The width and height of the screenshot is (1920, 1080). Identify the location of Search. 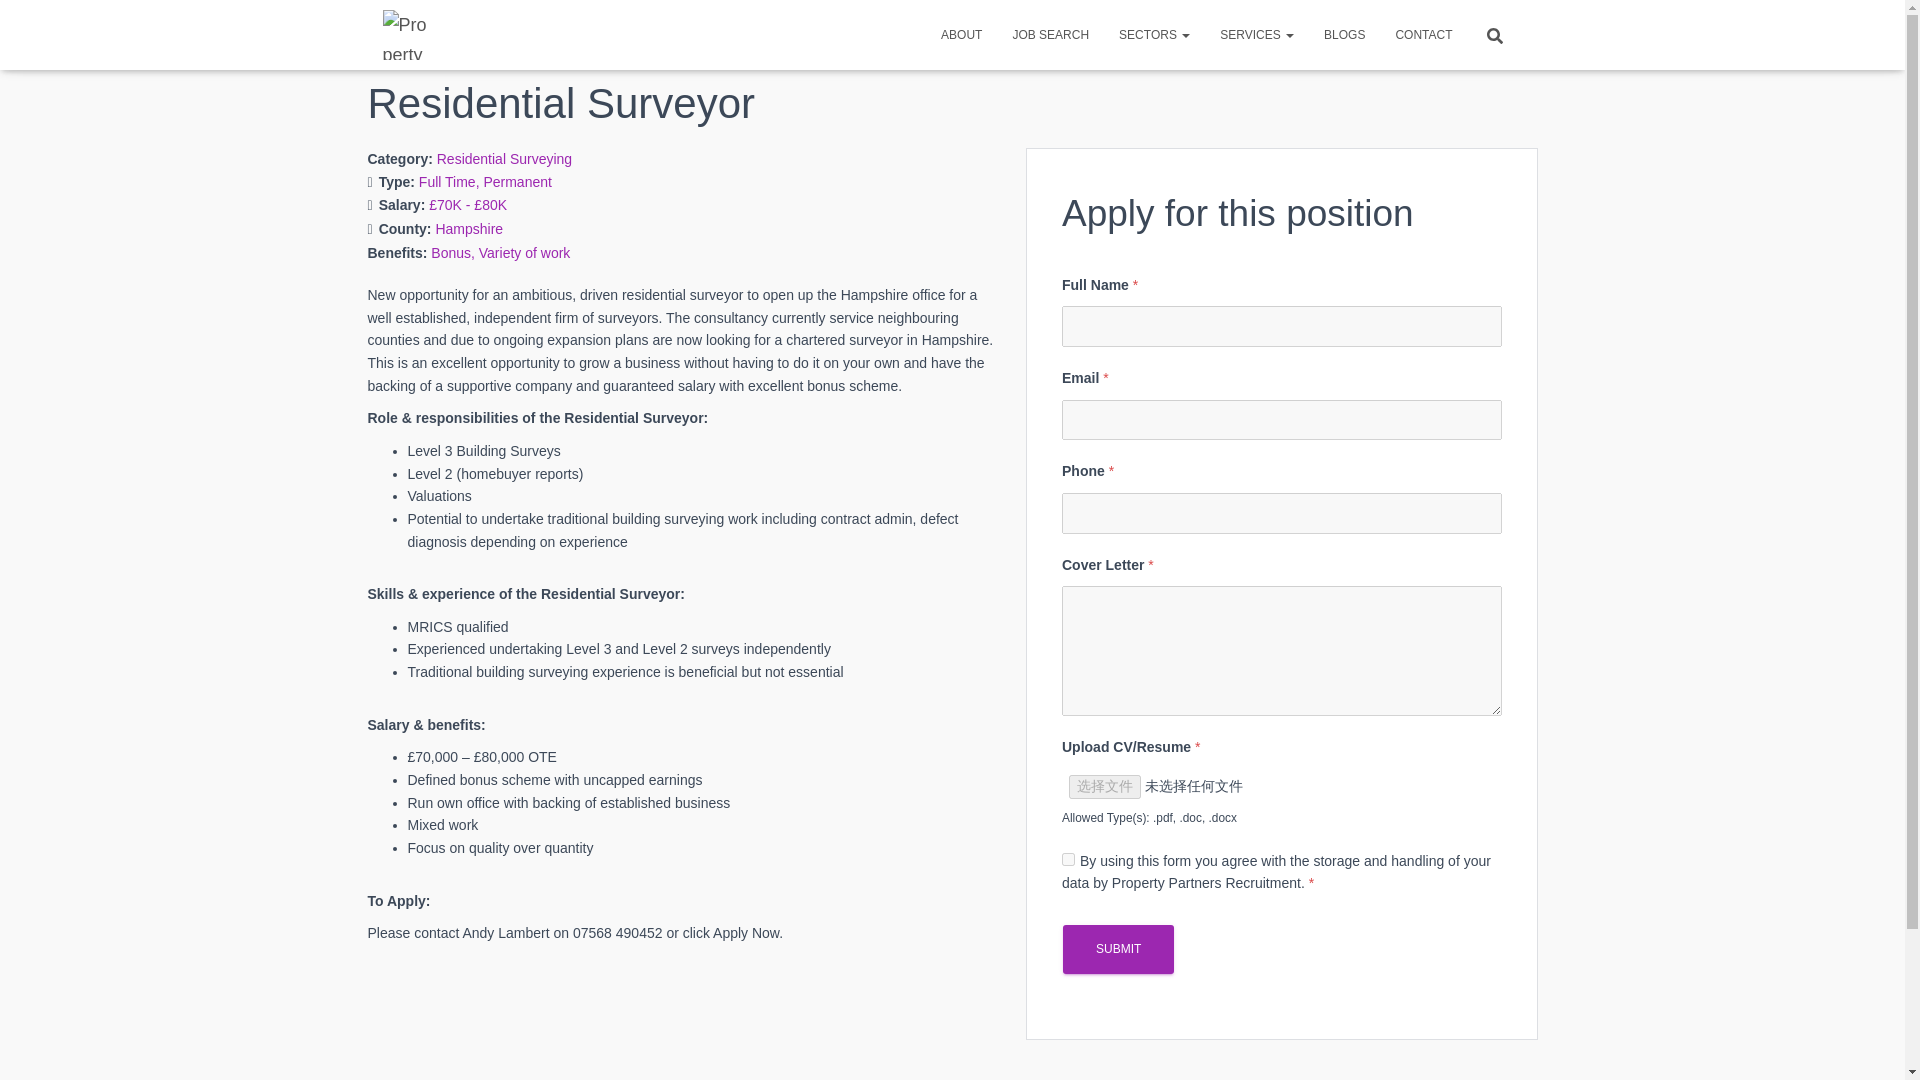
(22, 22).